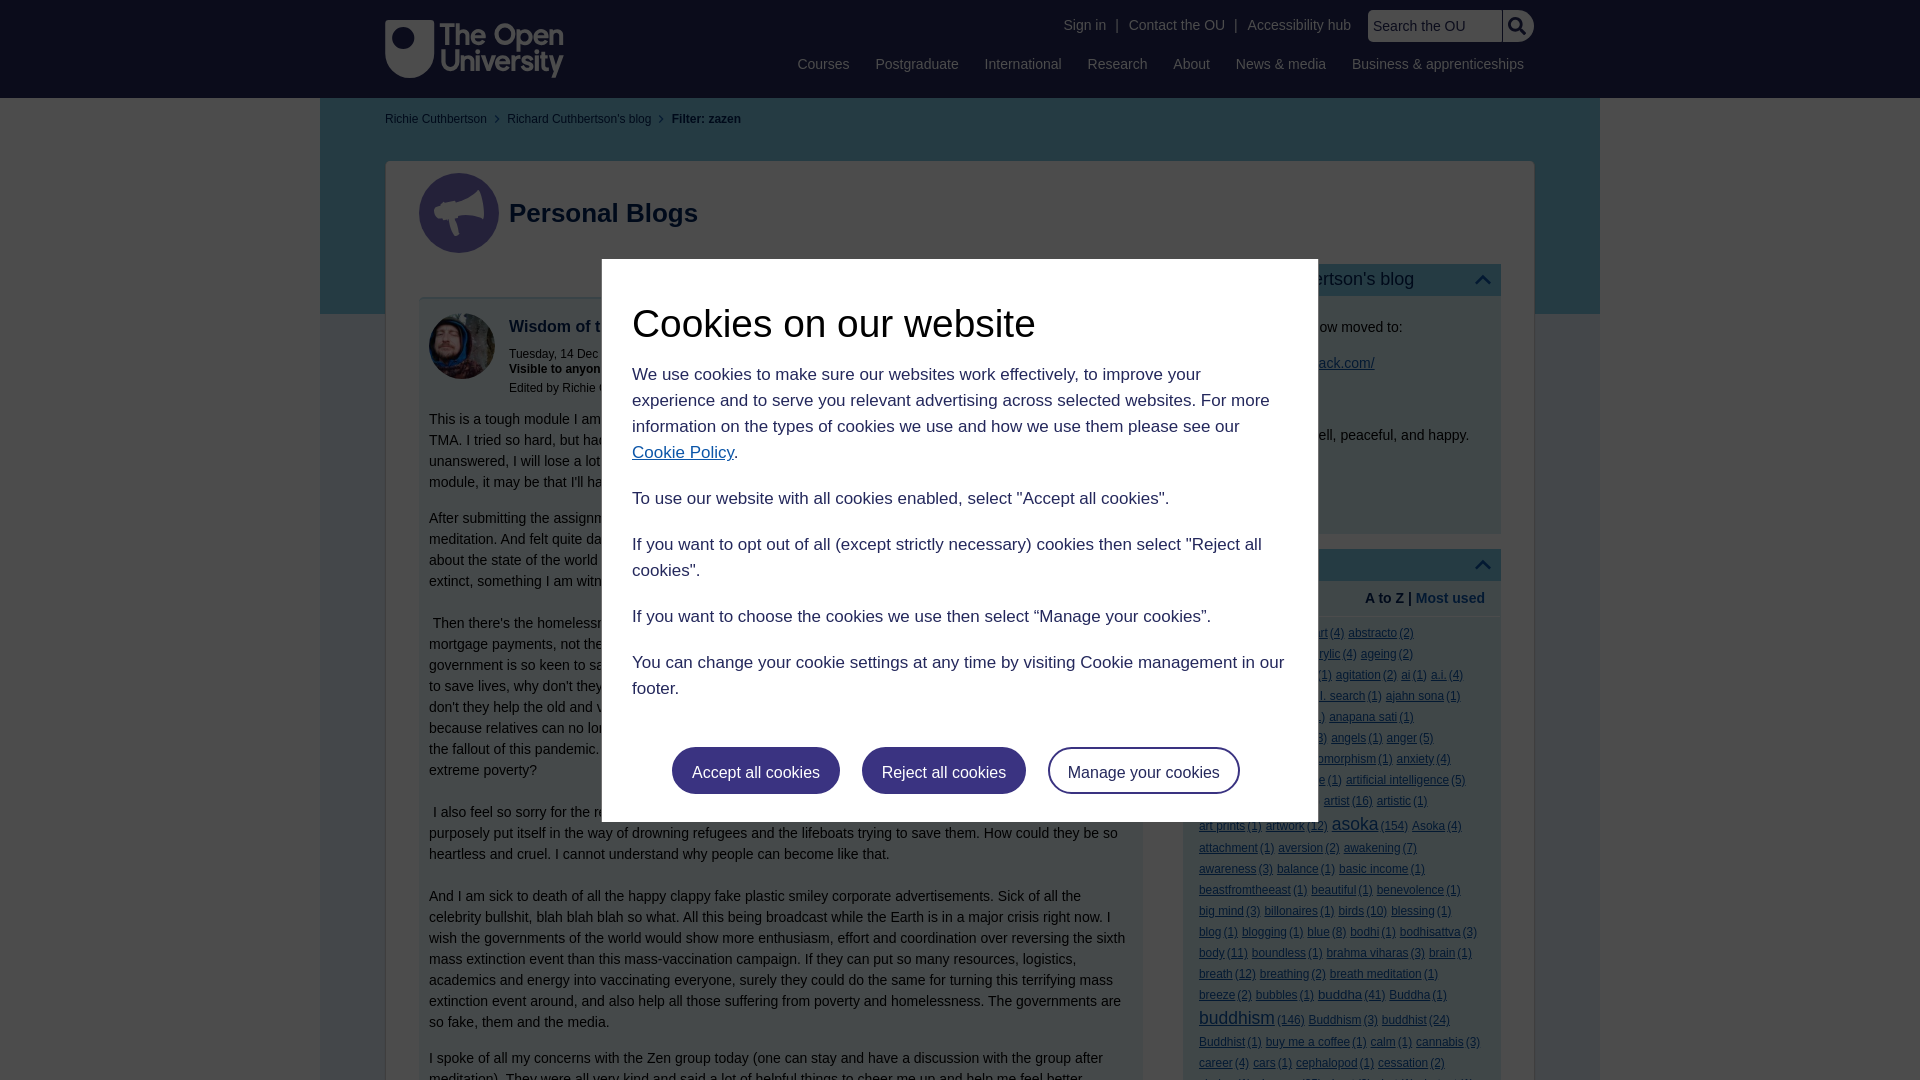 The height and width of the screenshot is (1080, 1920). I want to click on International, so click(1023, 63).